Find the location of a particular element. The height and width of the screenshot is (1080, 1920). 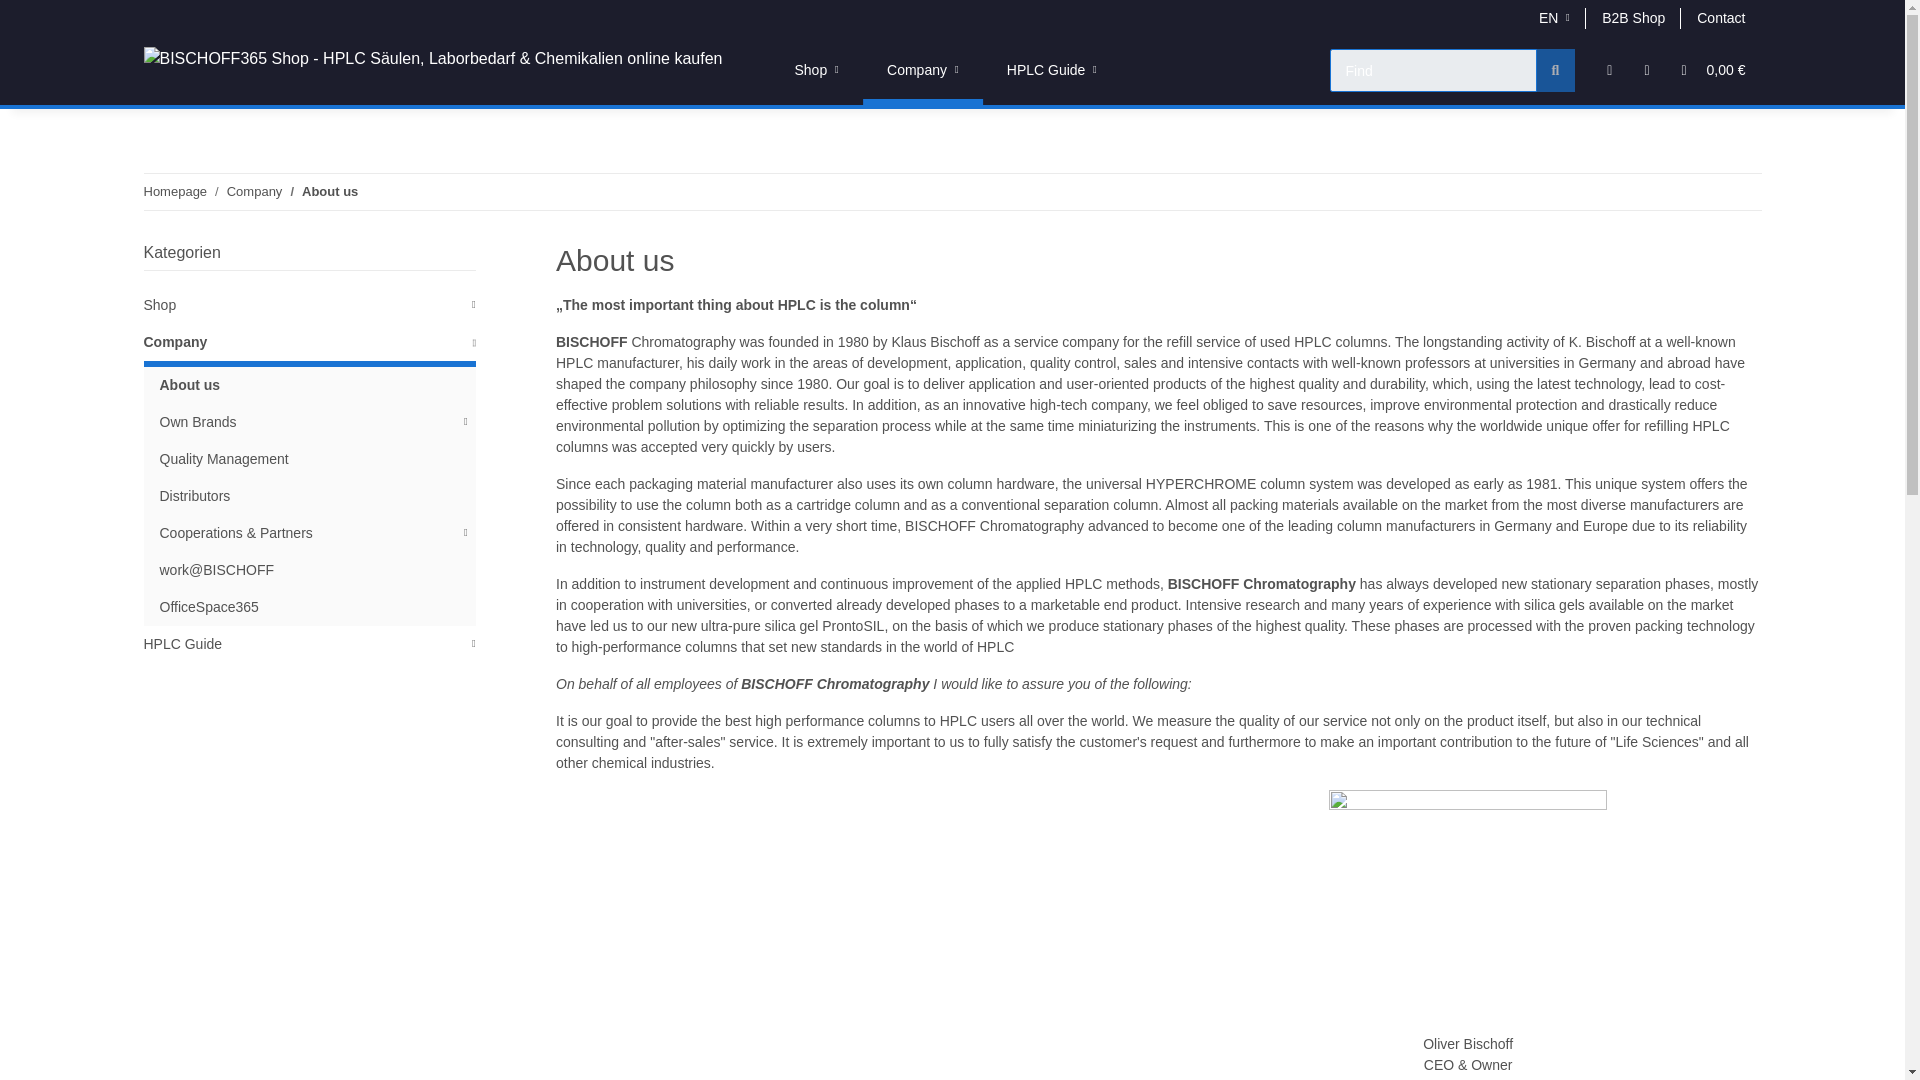

Company is located at coordinates (1633, 18).